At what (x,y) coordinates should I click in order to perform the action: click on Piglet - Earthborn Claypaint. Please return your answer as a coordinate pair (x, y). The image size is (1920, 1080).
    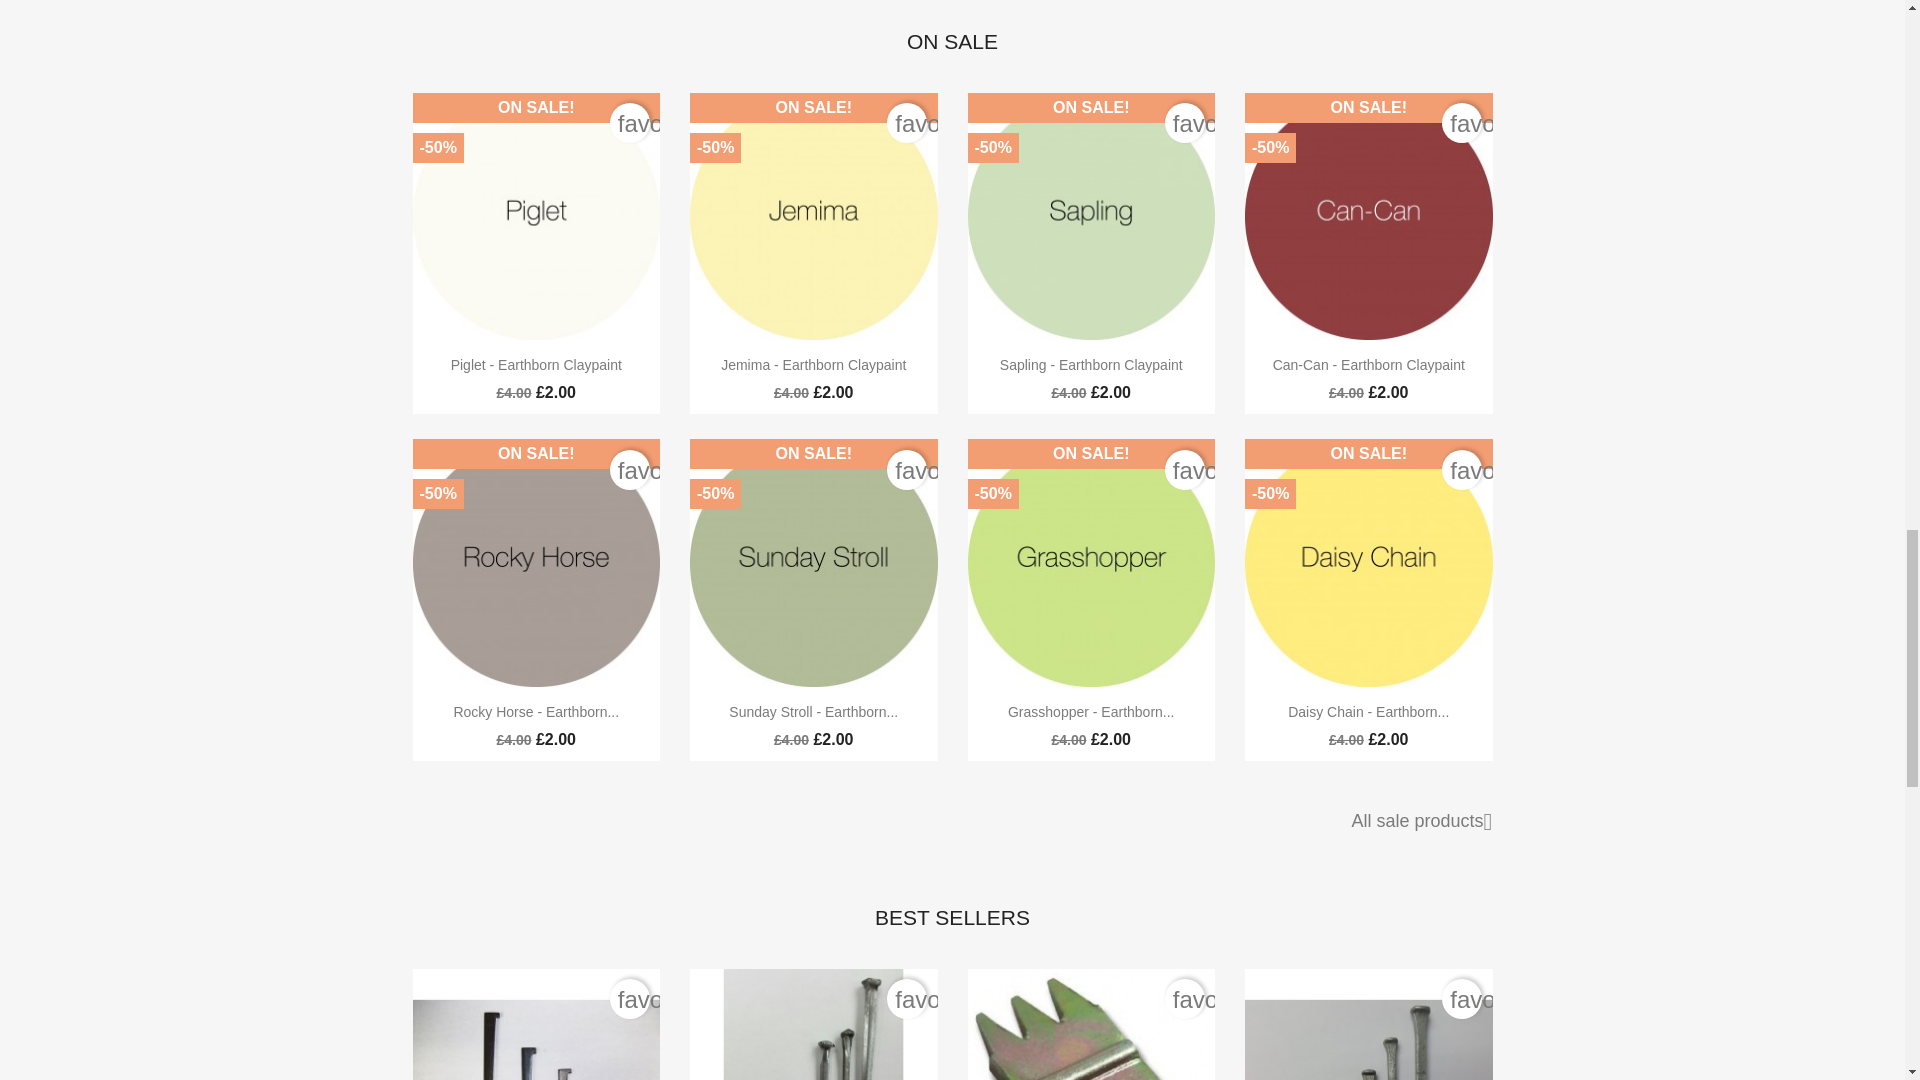
    Looking at the image, I should click on (536, 364).